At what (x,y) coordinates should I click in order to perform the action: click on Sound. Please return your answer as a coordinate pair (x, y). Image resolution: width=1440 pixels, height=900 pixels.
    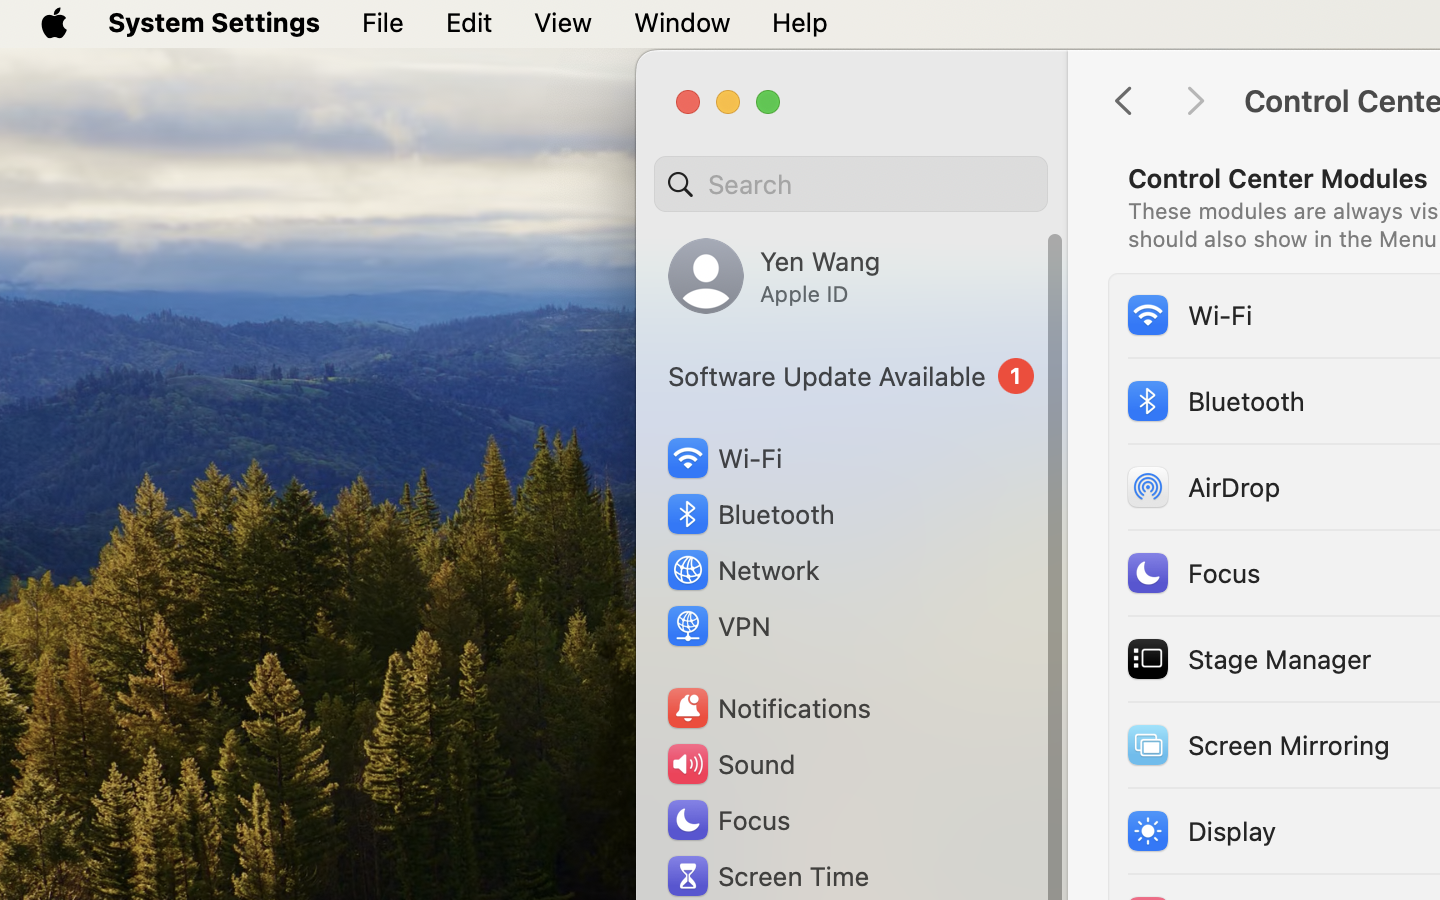
    Looking at the image, I should click on (730, 764).